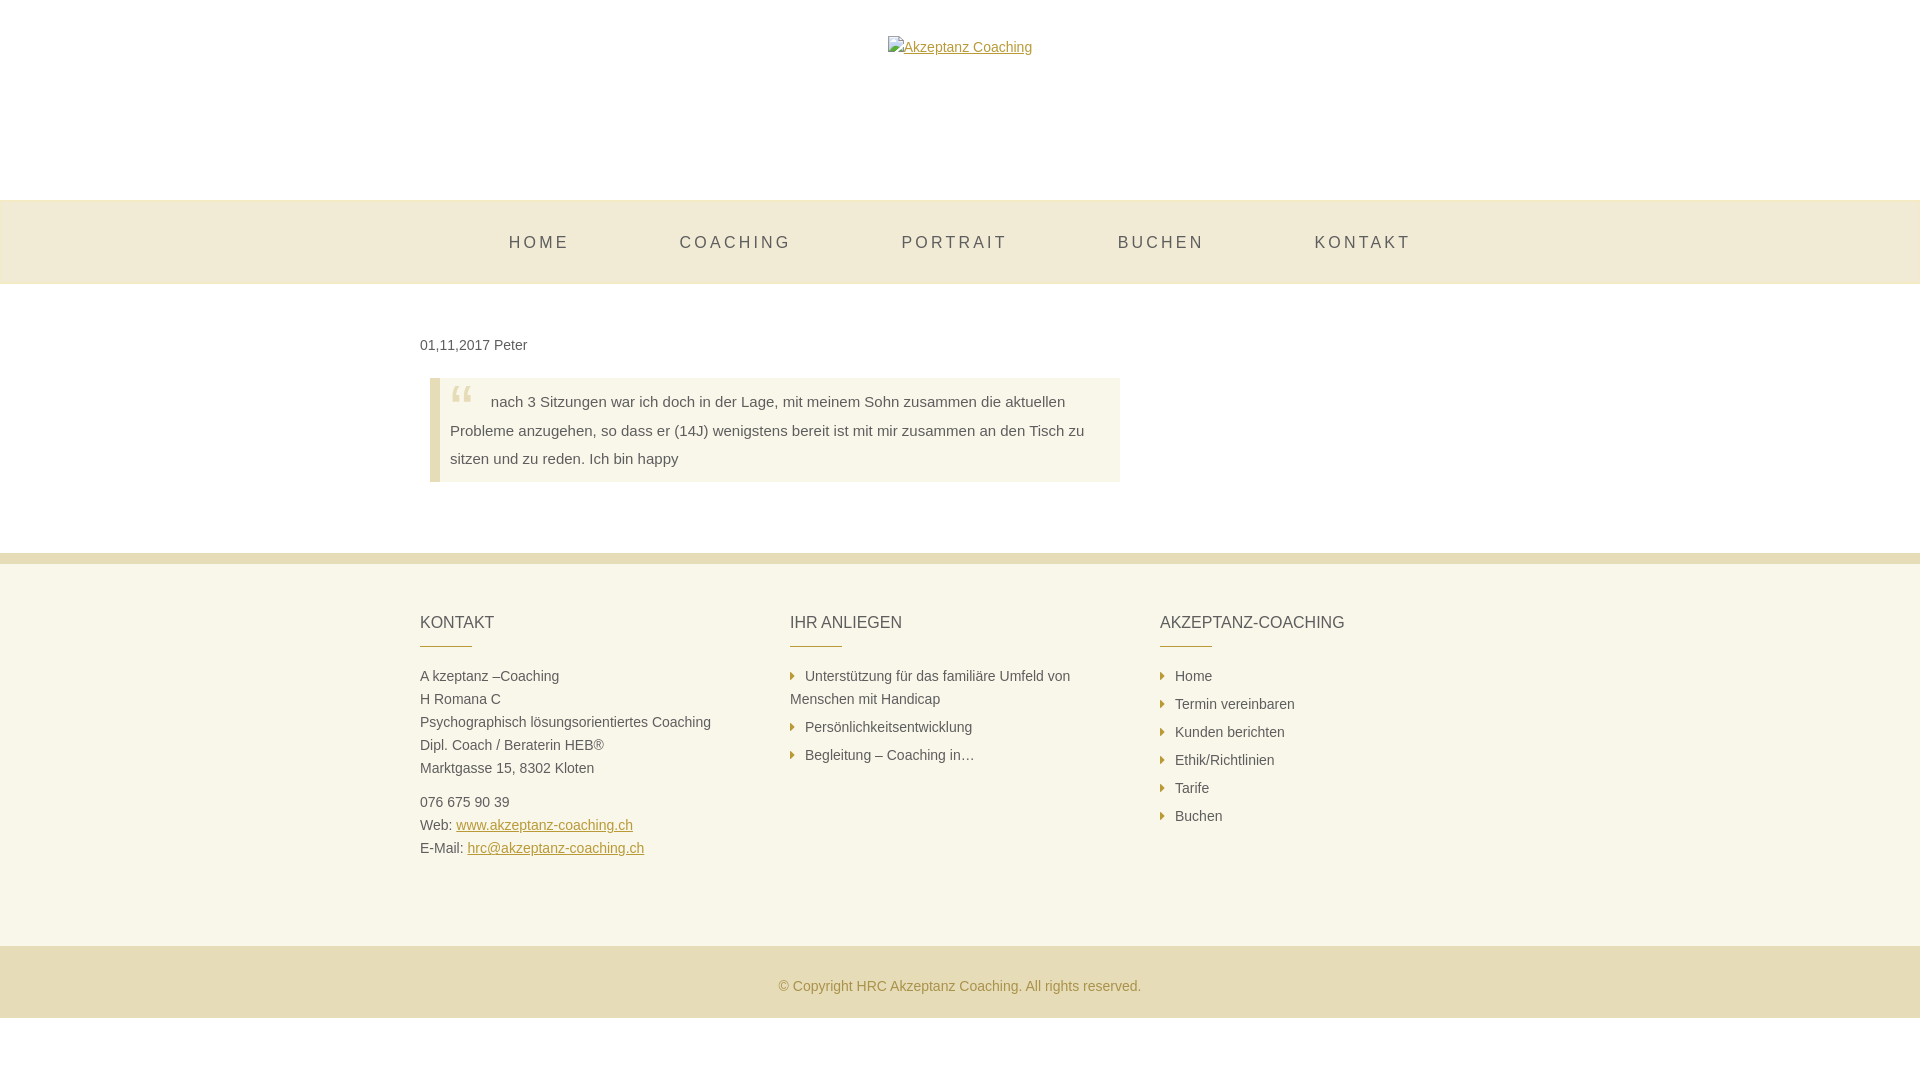  I want to click on BUCHEN, so click(1162, 243).